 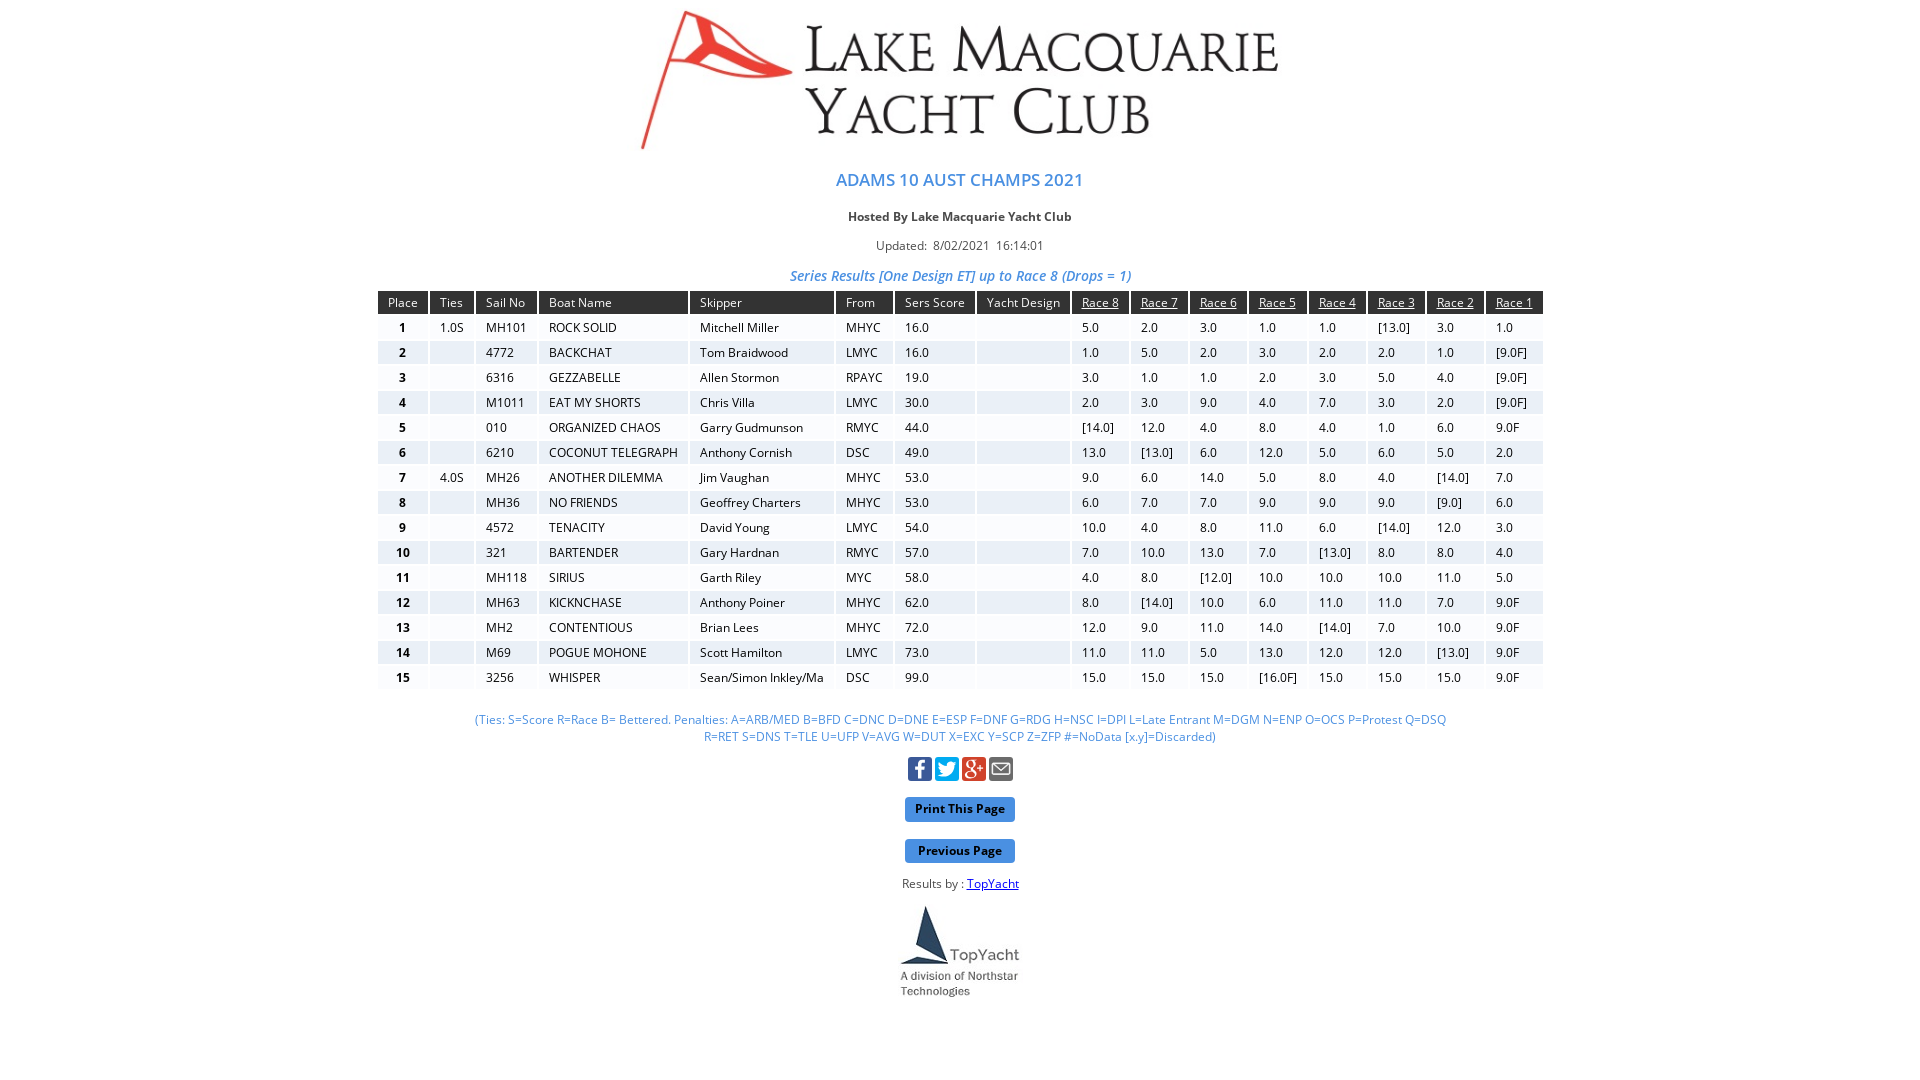 What do you see at coordinates (960, 810) in the screenshot?
I see `Print This Page` at bounding box center [960, 810].